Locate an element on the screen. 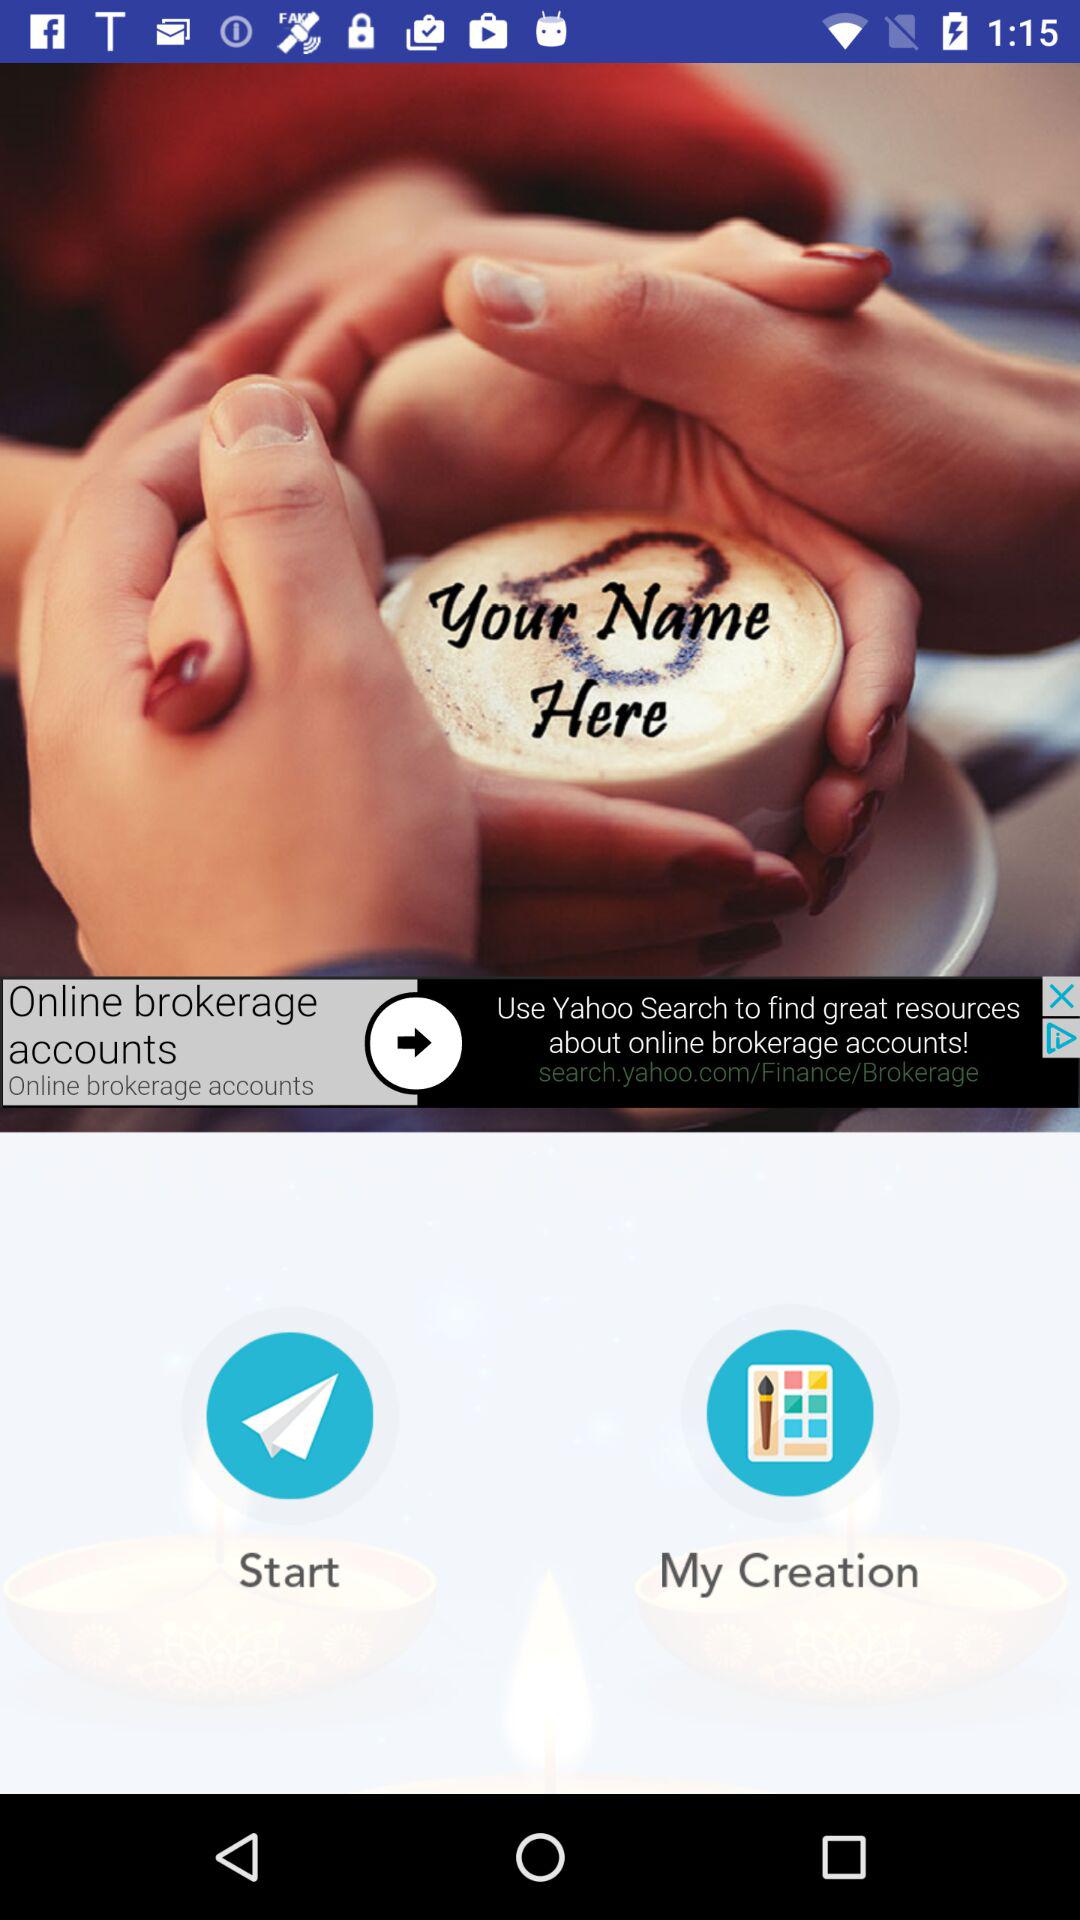  open advertisement is located at coordinates (540, 1042).